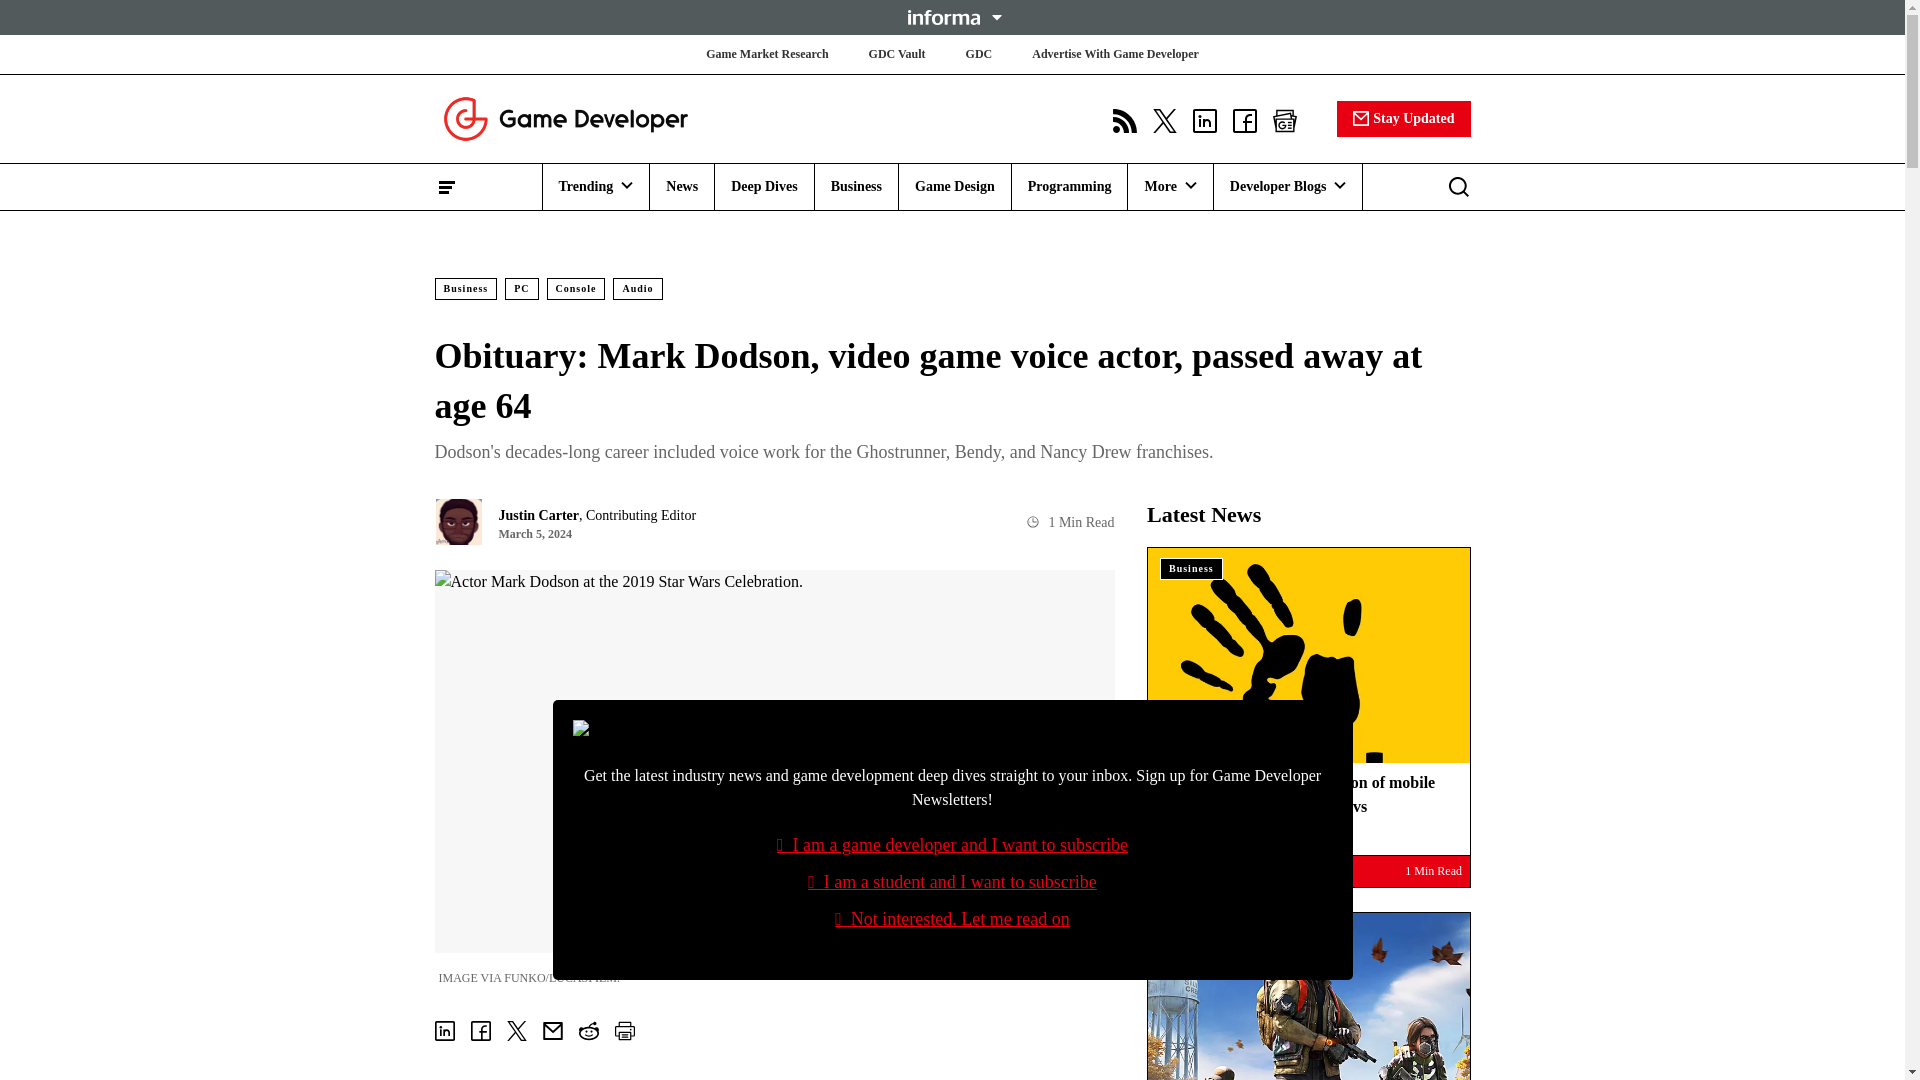 This screenshot has width=1920, height=1080. What do you see at coordinates (457, 522) in the screenshot?
I see `Picture of Justin Carter` at bounding box center [457, 522].